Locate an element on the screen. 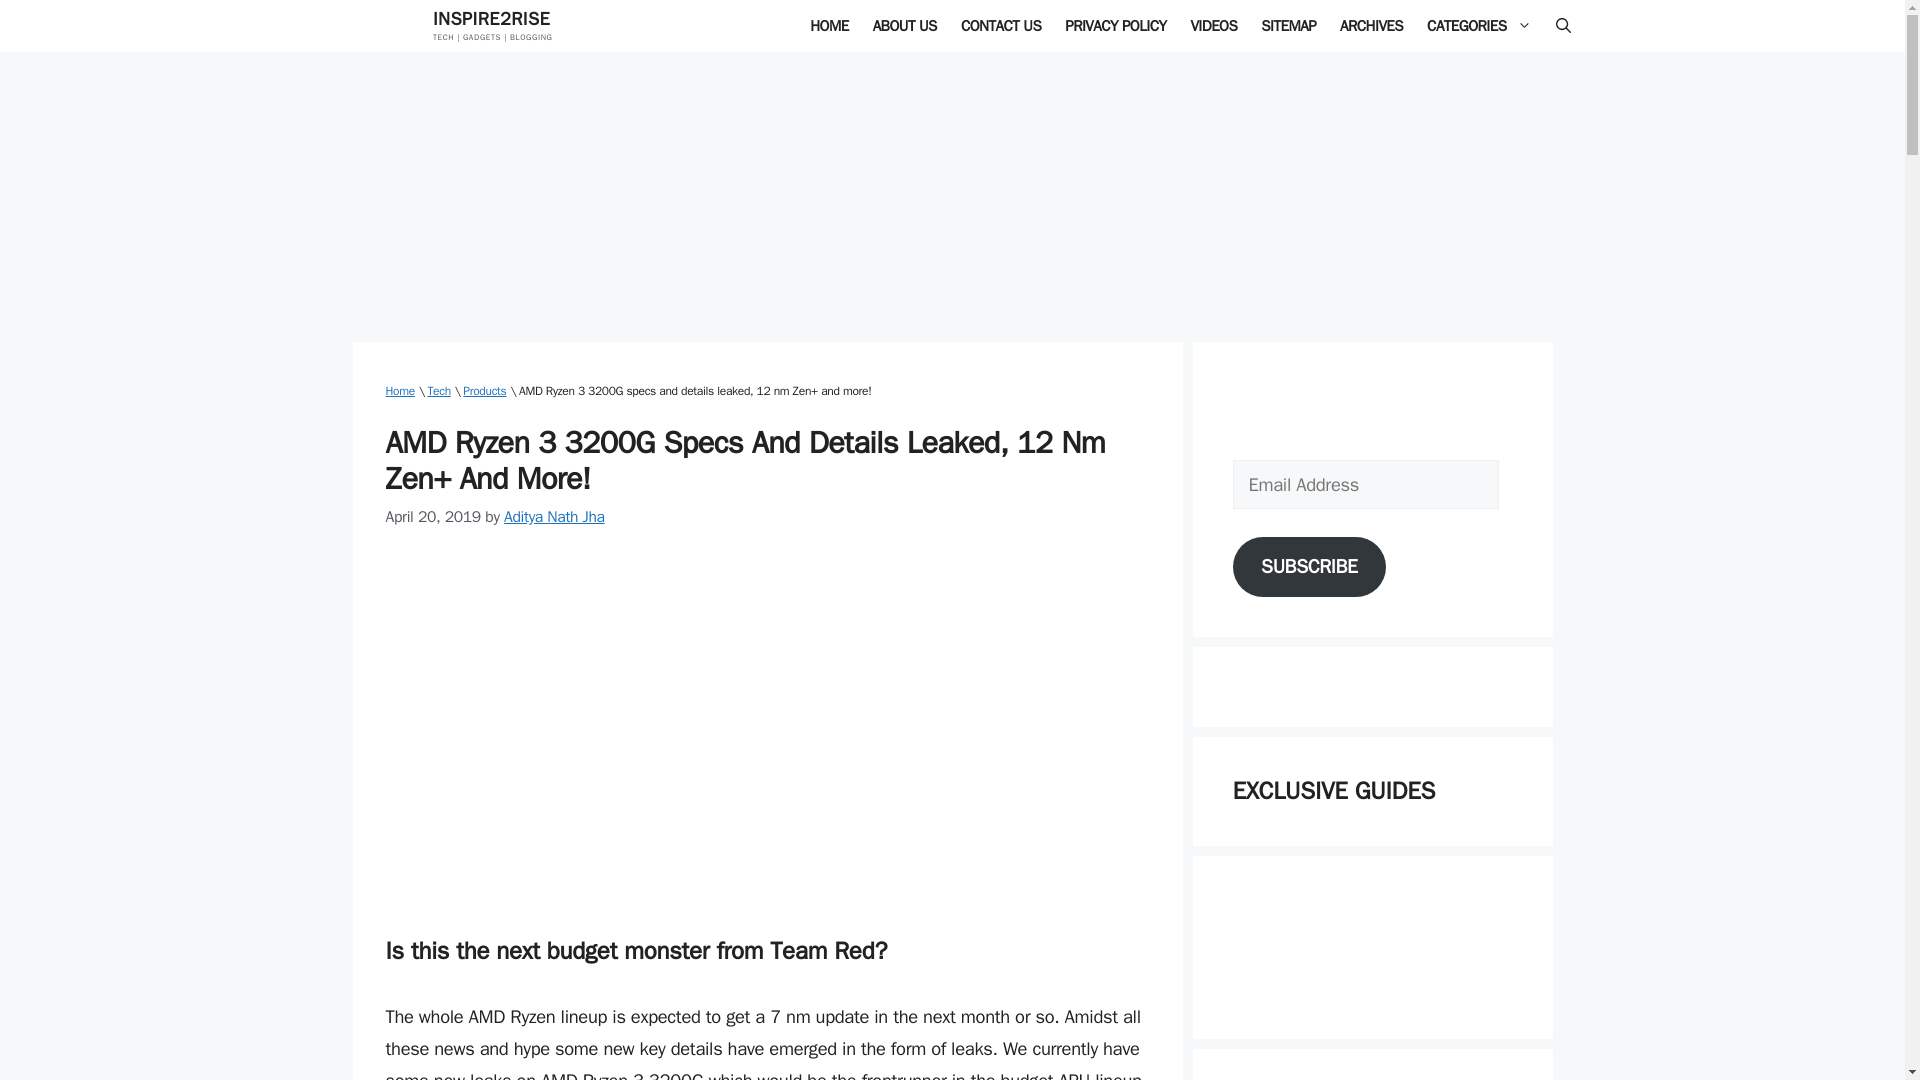  HOME is located at coordinates (829, 26).